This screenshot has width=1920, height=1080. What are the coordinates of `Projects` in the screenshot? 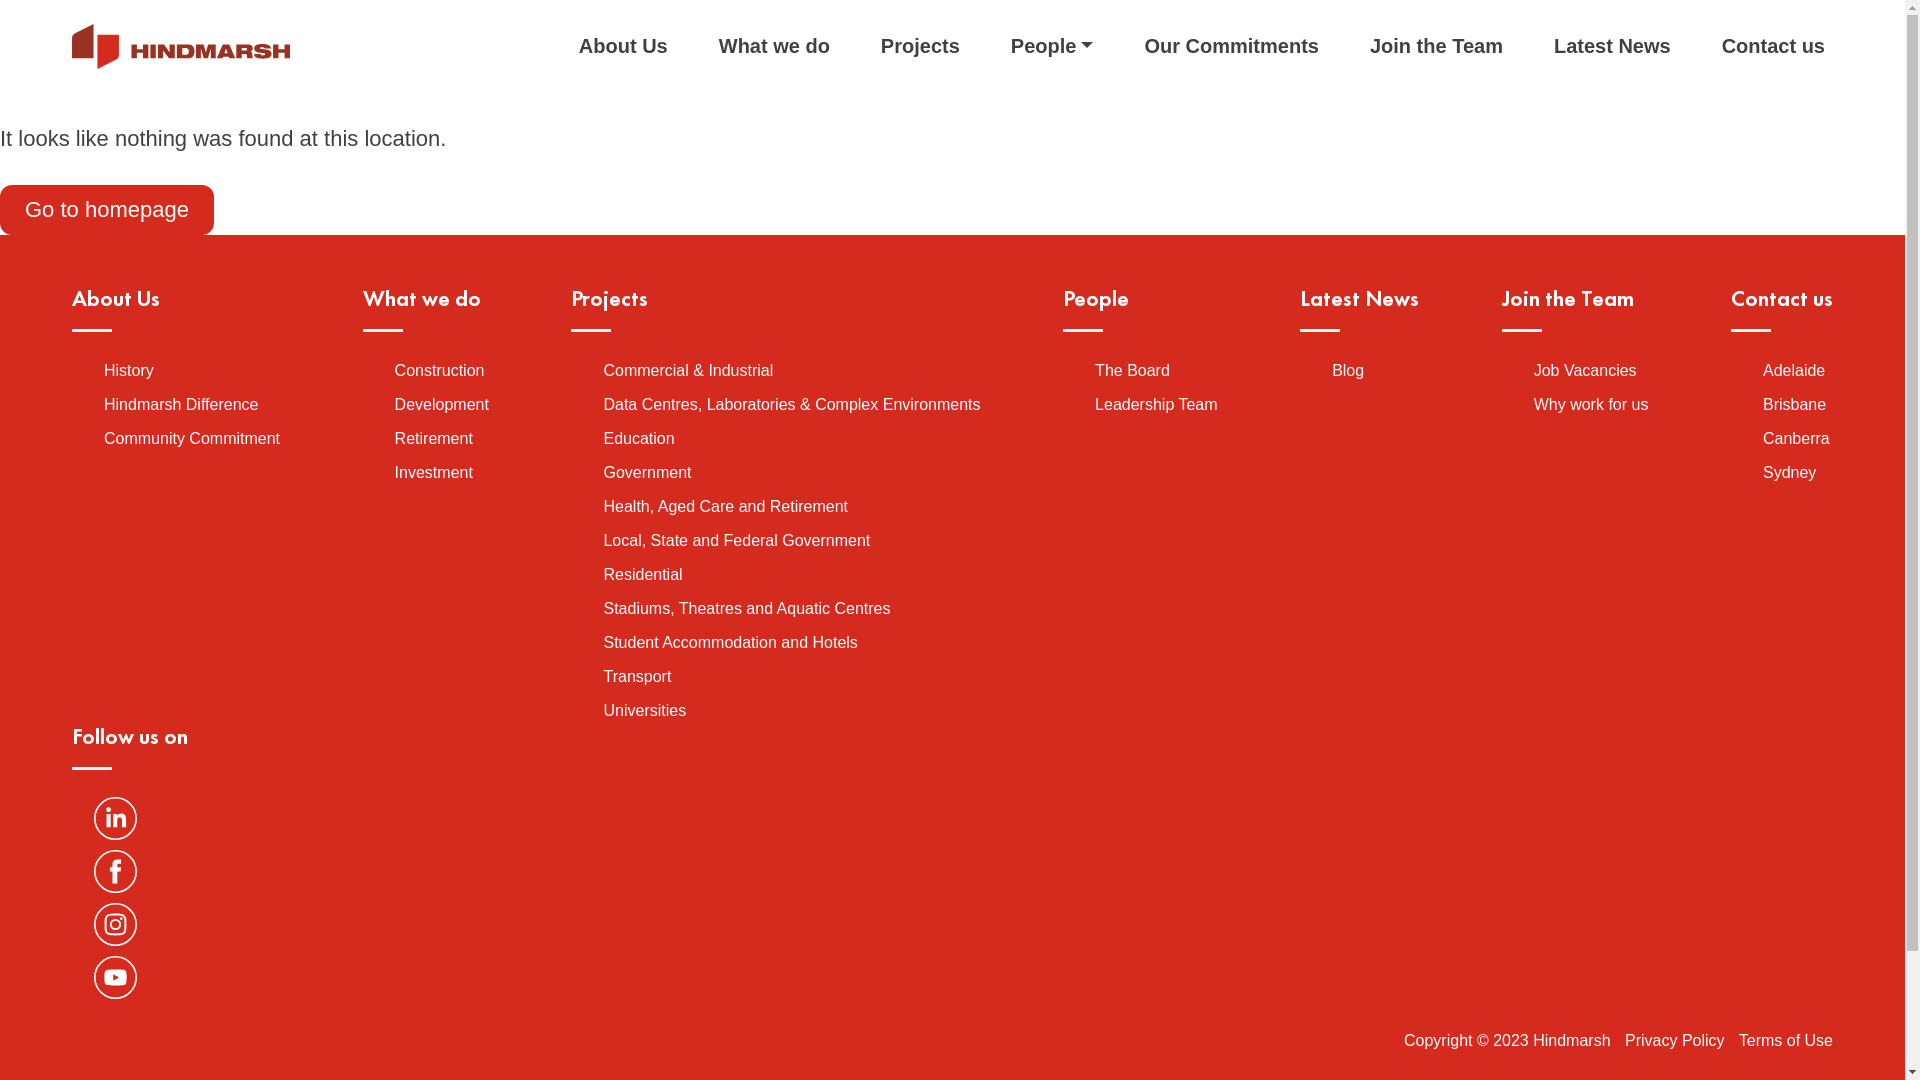 It's located at (920, 46).